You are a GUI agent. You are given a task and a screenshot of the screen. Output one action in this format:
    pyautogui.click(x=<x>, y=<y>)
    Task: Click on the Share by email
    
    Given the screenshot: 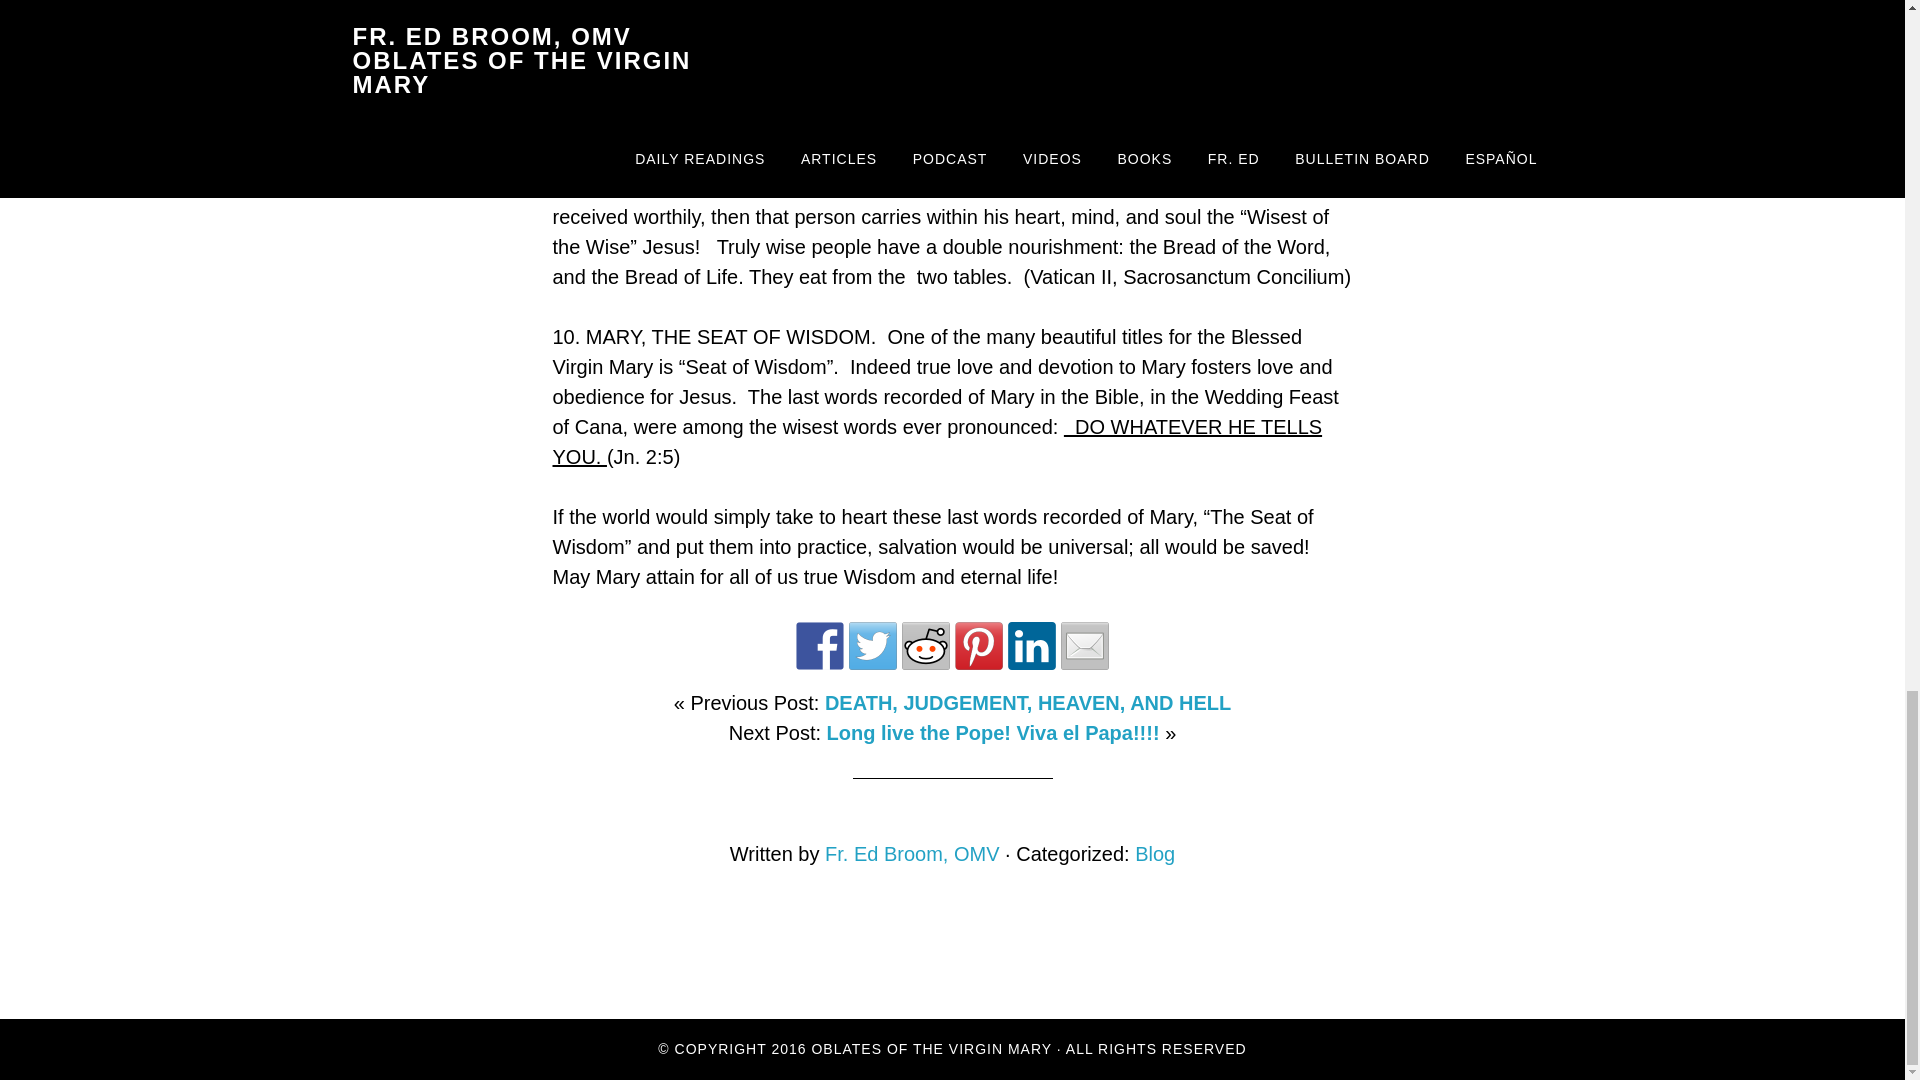 What is the action you would take?
    pyautogui.click(x=1085, y=646)
    